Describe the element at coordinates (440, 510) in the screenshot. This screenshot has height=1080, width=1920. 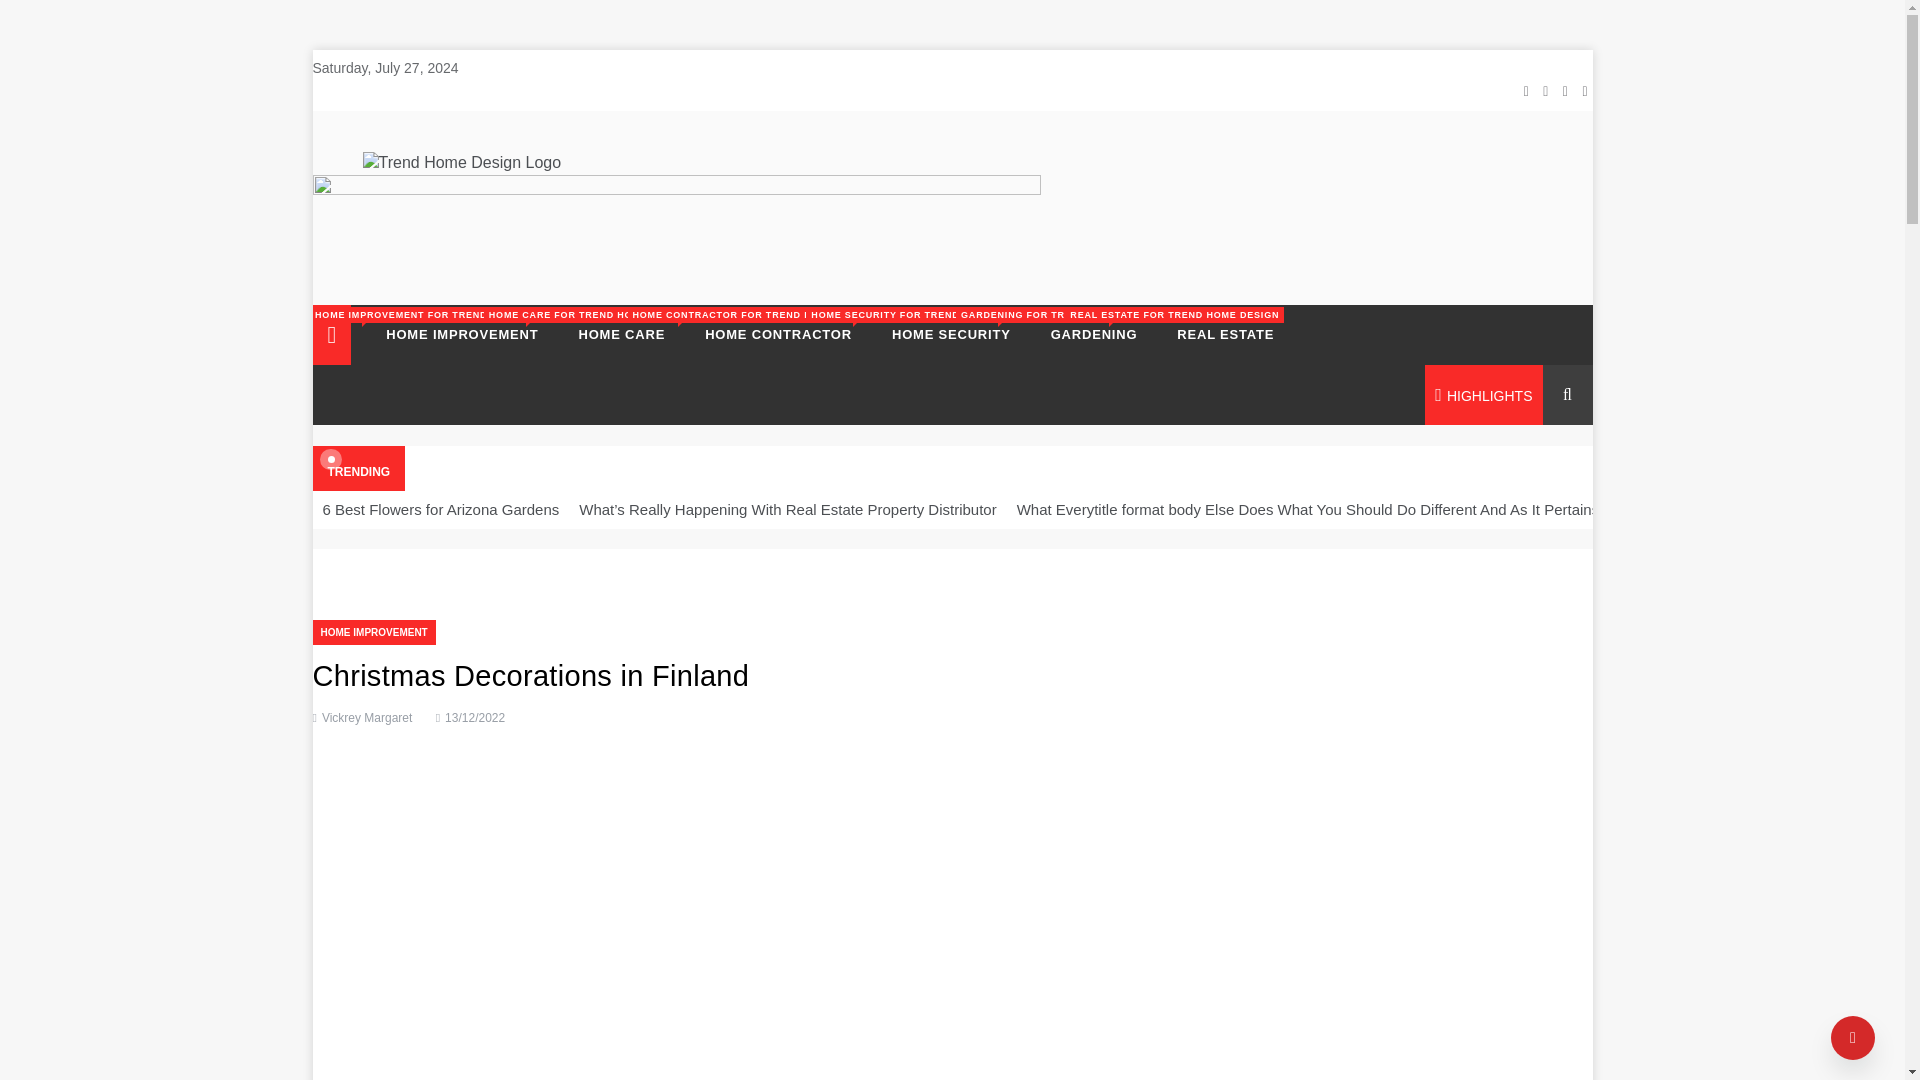
I see `Christmas Decorations in Finland` at that location.